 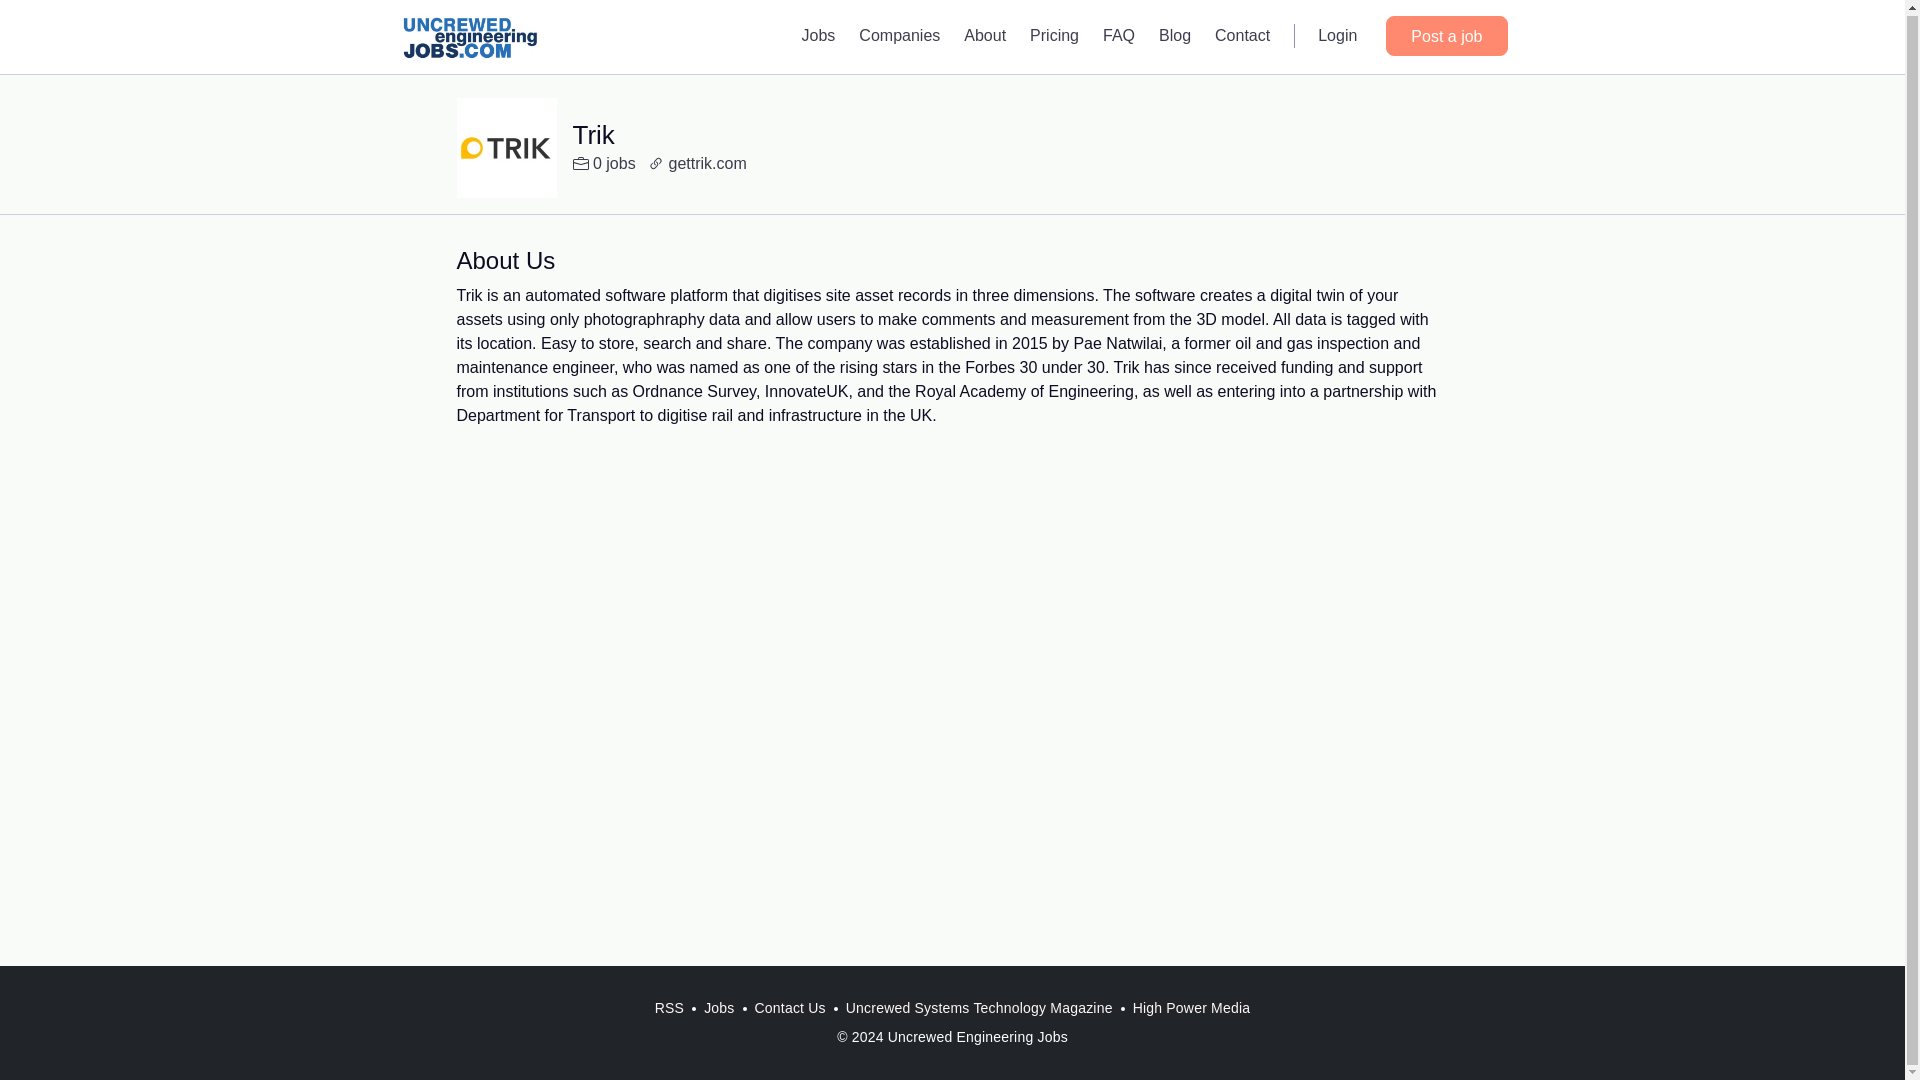 I want to click on RSS, so click(x=669, y=1008).